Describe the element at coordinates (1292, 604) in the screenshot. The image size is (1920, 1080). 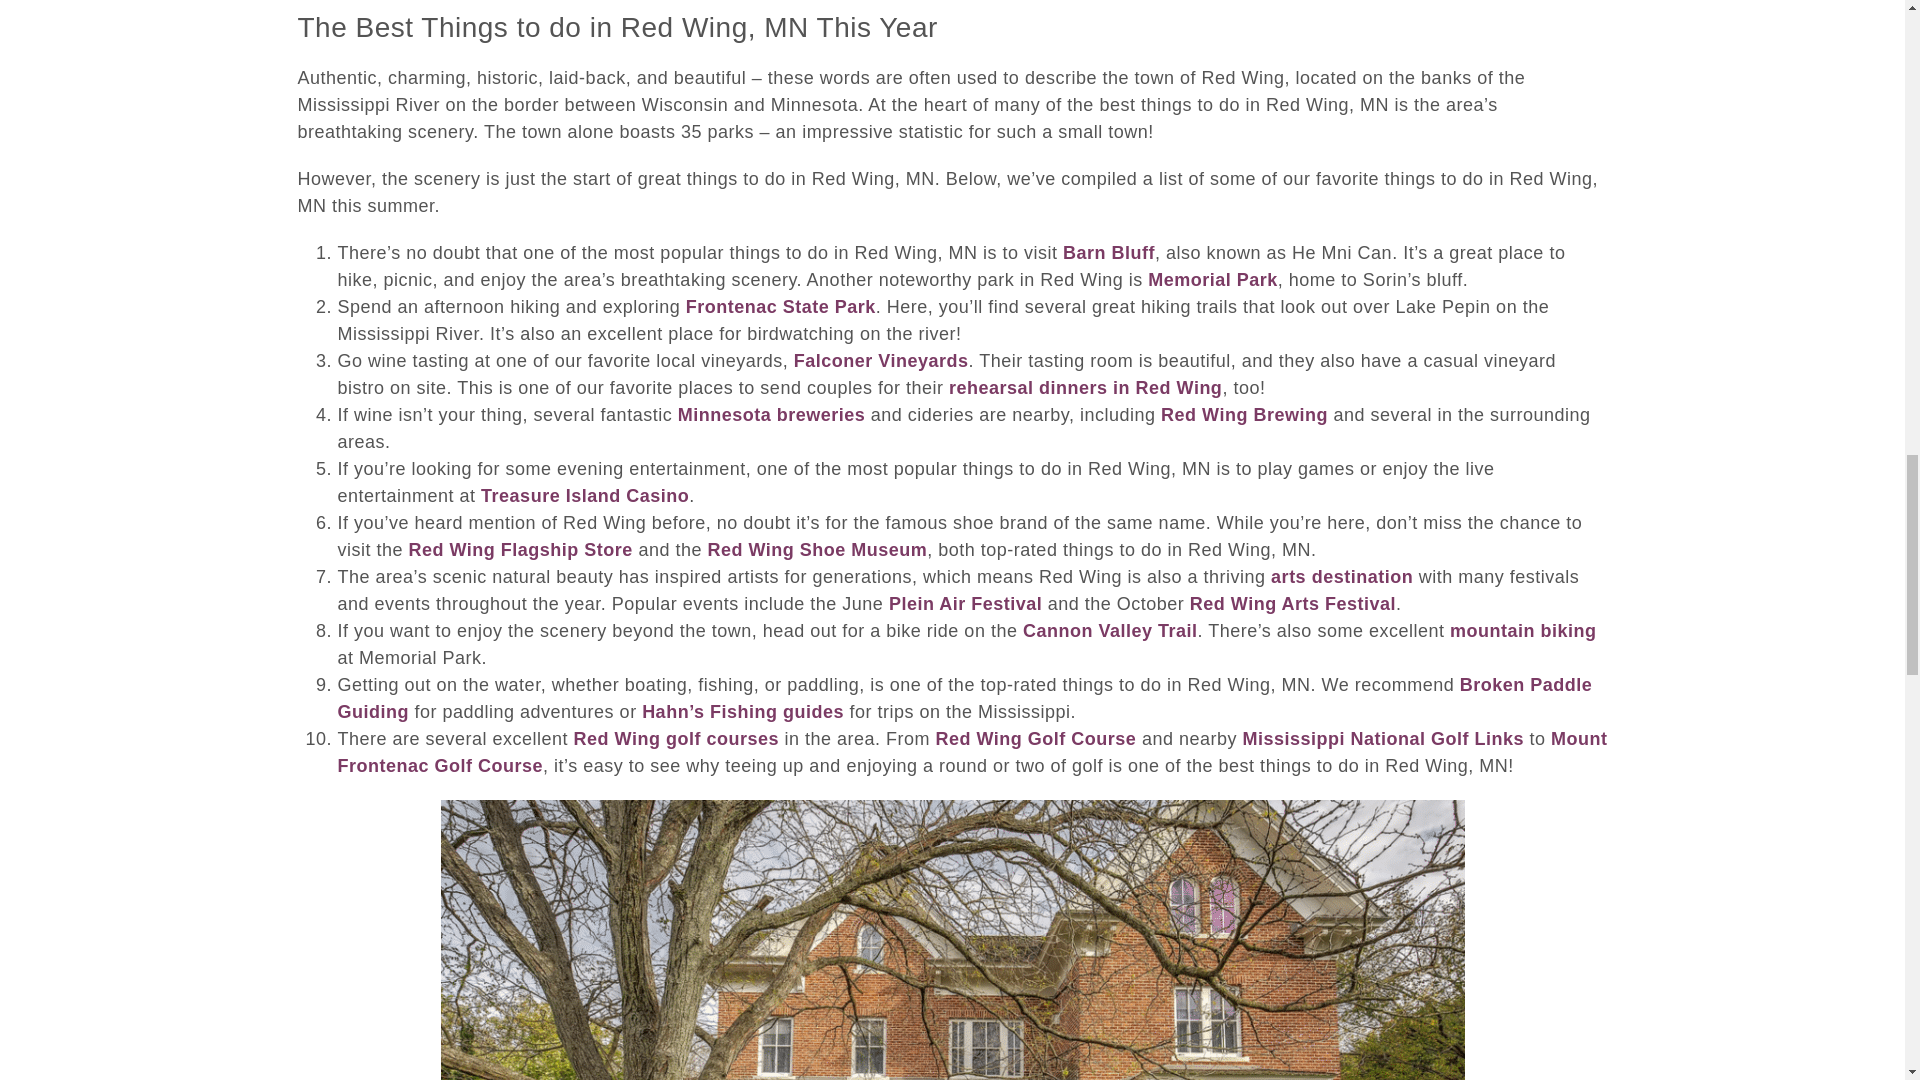
I see `Red Wing Arts Festival` at that location.